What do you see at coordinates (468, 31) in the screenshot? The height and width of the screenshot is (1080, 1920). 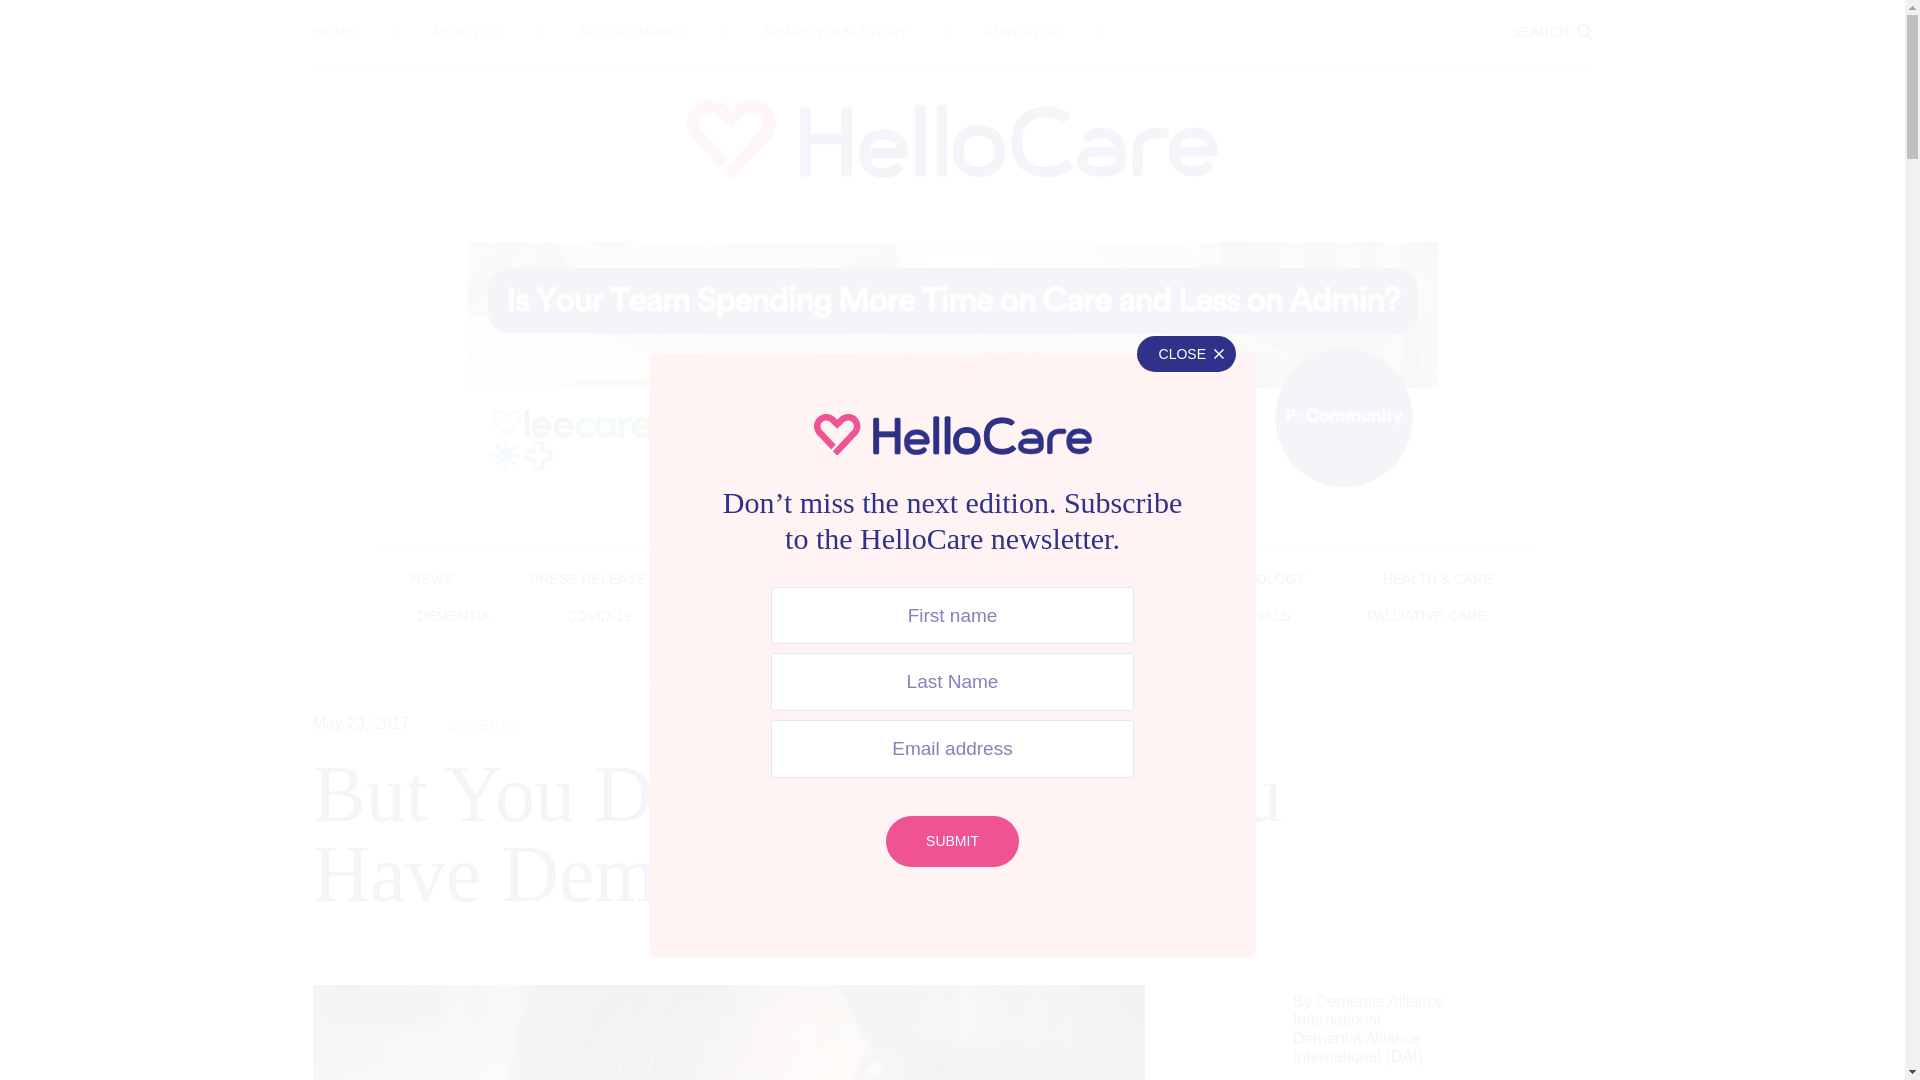 I see `ABOUT US` at bounding box center [468, 31].